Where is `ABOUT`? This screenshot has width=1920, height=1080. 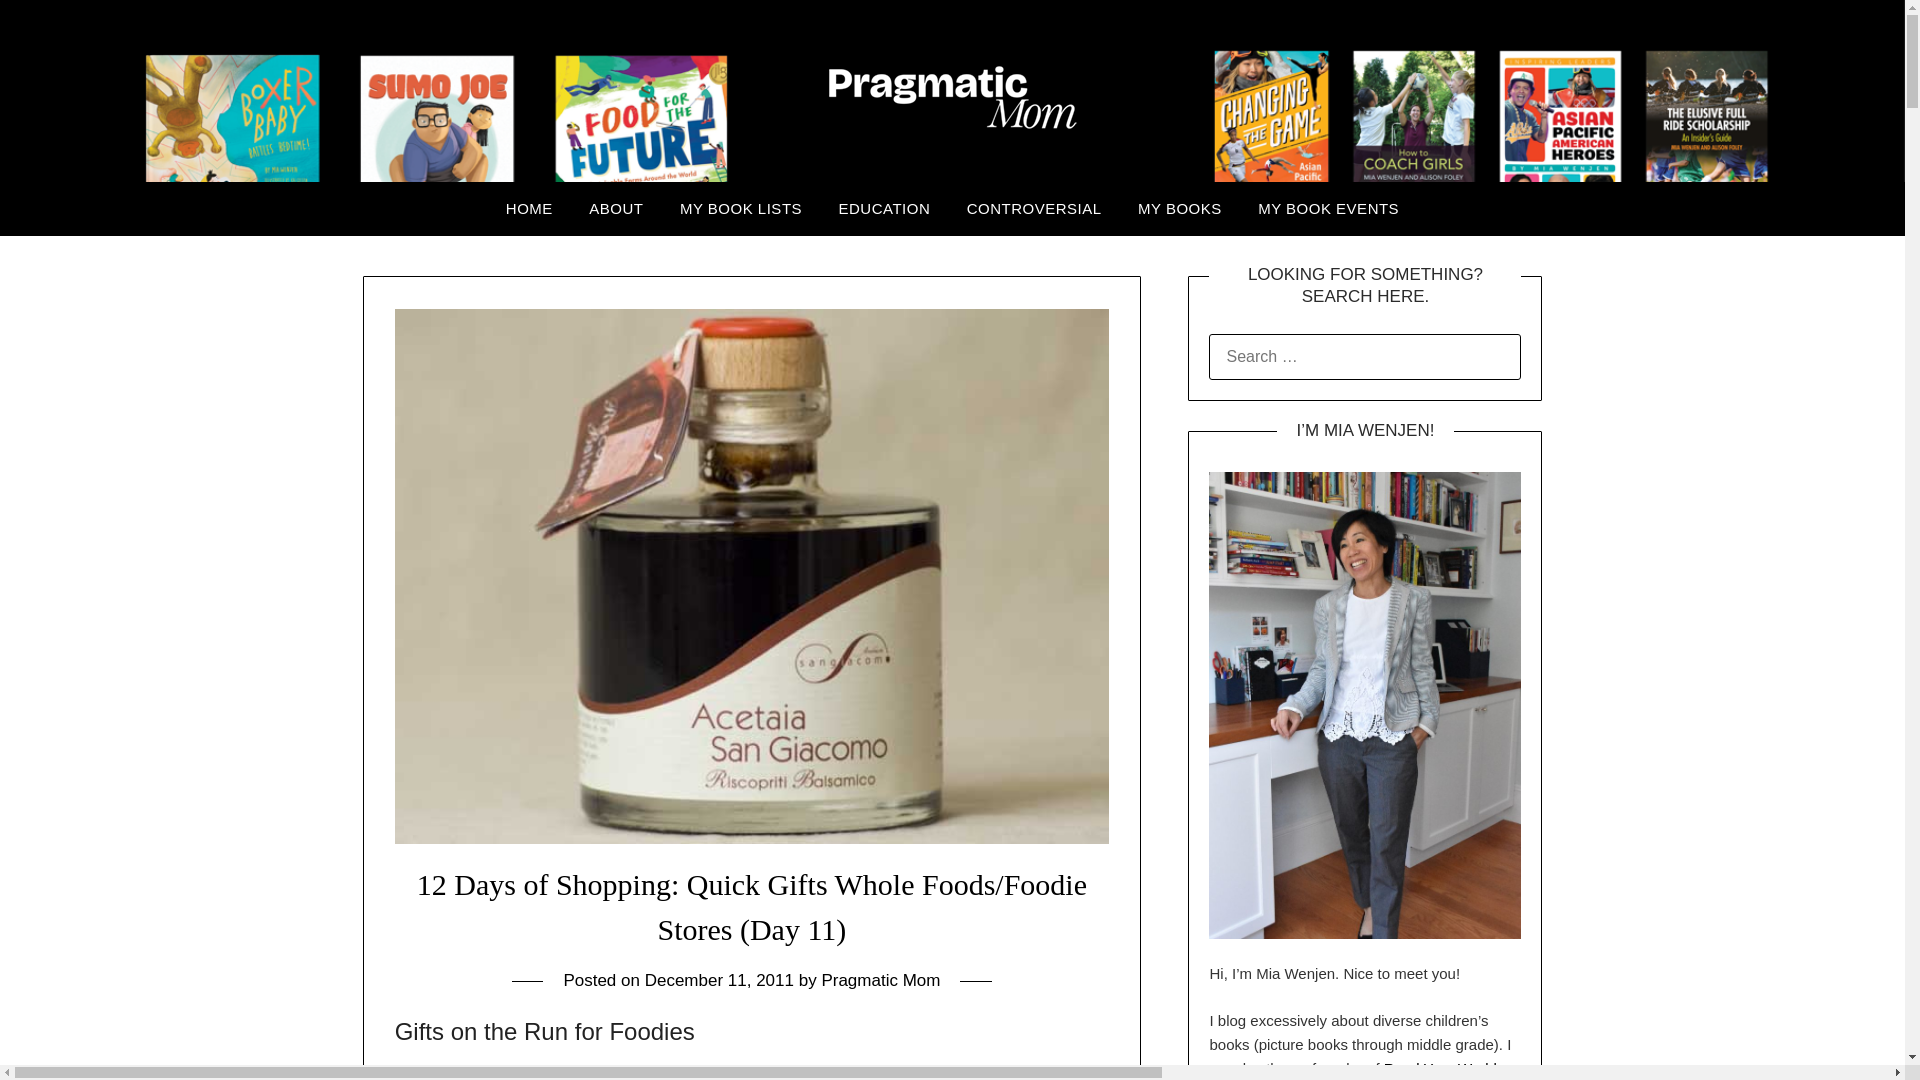
ABOUT is located at coordinates (615, 209).